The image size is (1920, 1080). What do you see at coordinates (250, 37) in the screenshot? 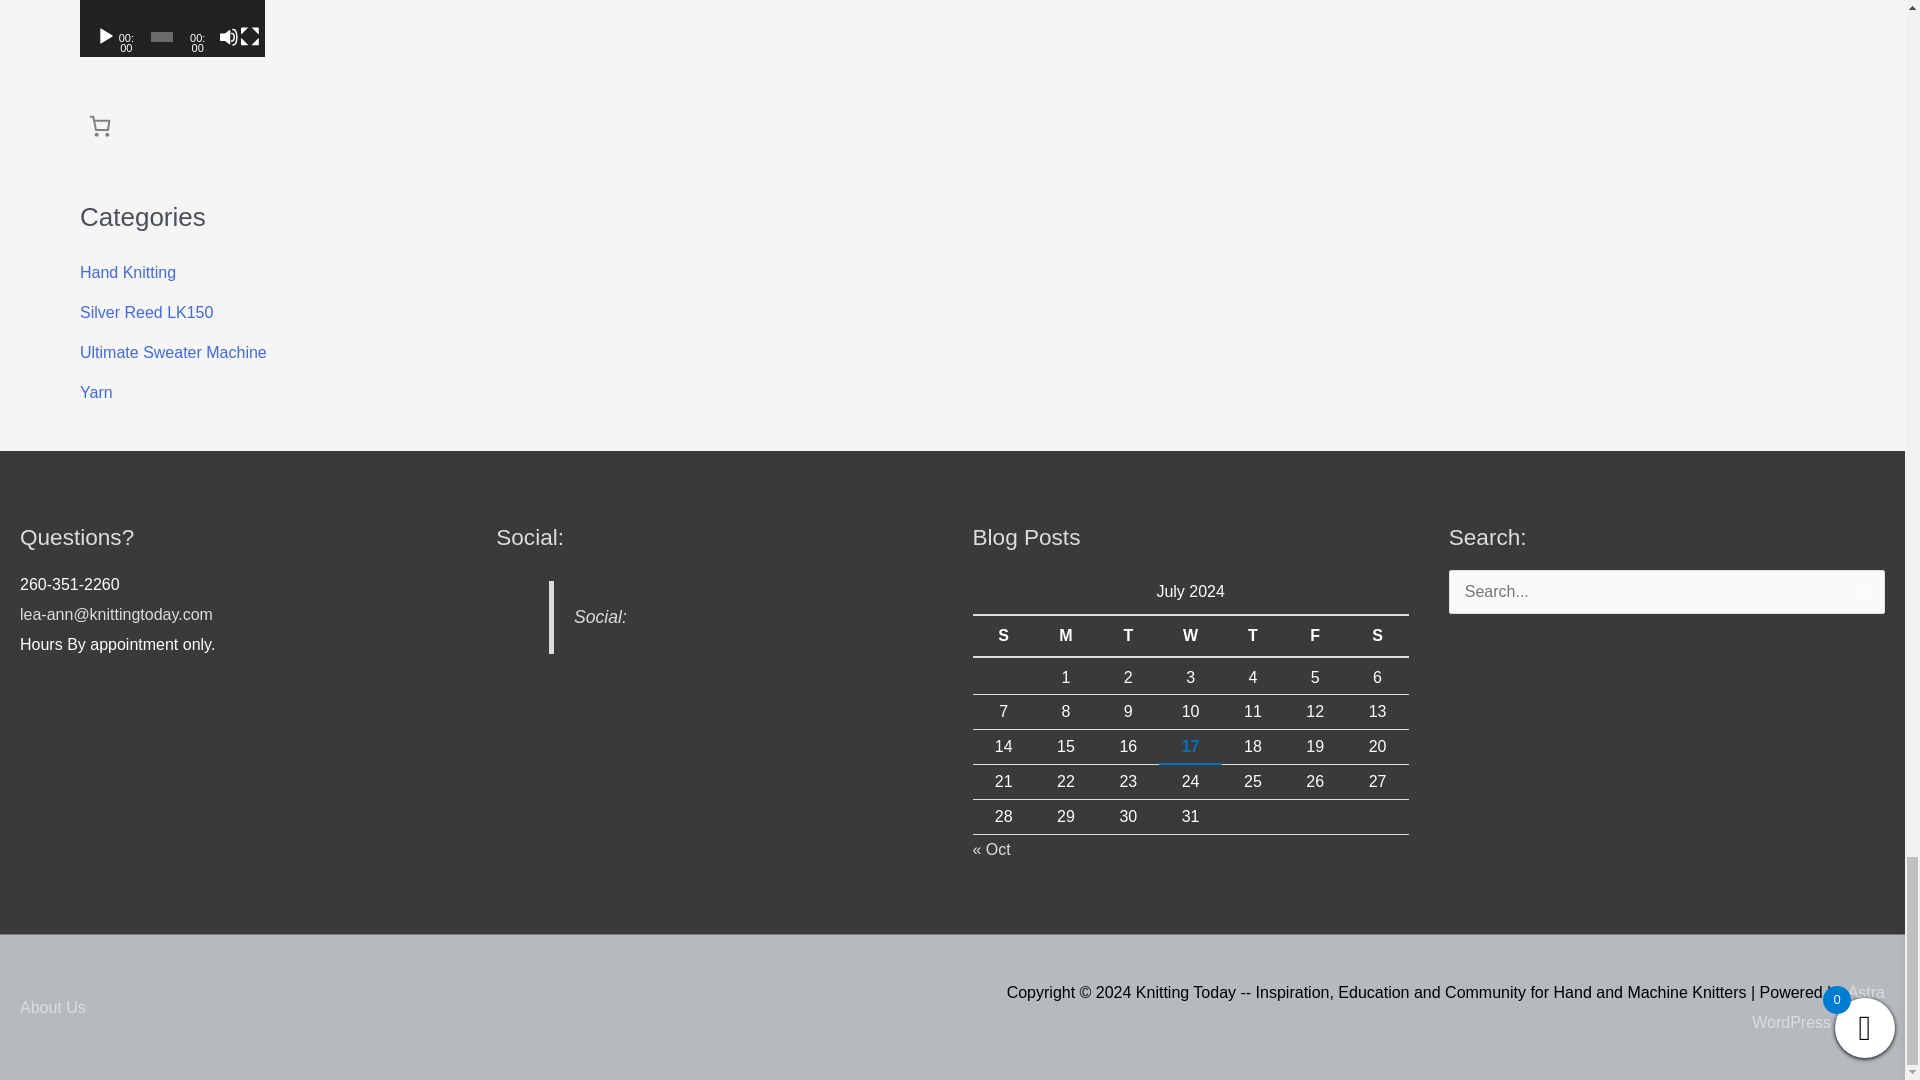
I see `Fullscreen` at bounding box center [250, 37].